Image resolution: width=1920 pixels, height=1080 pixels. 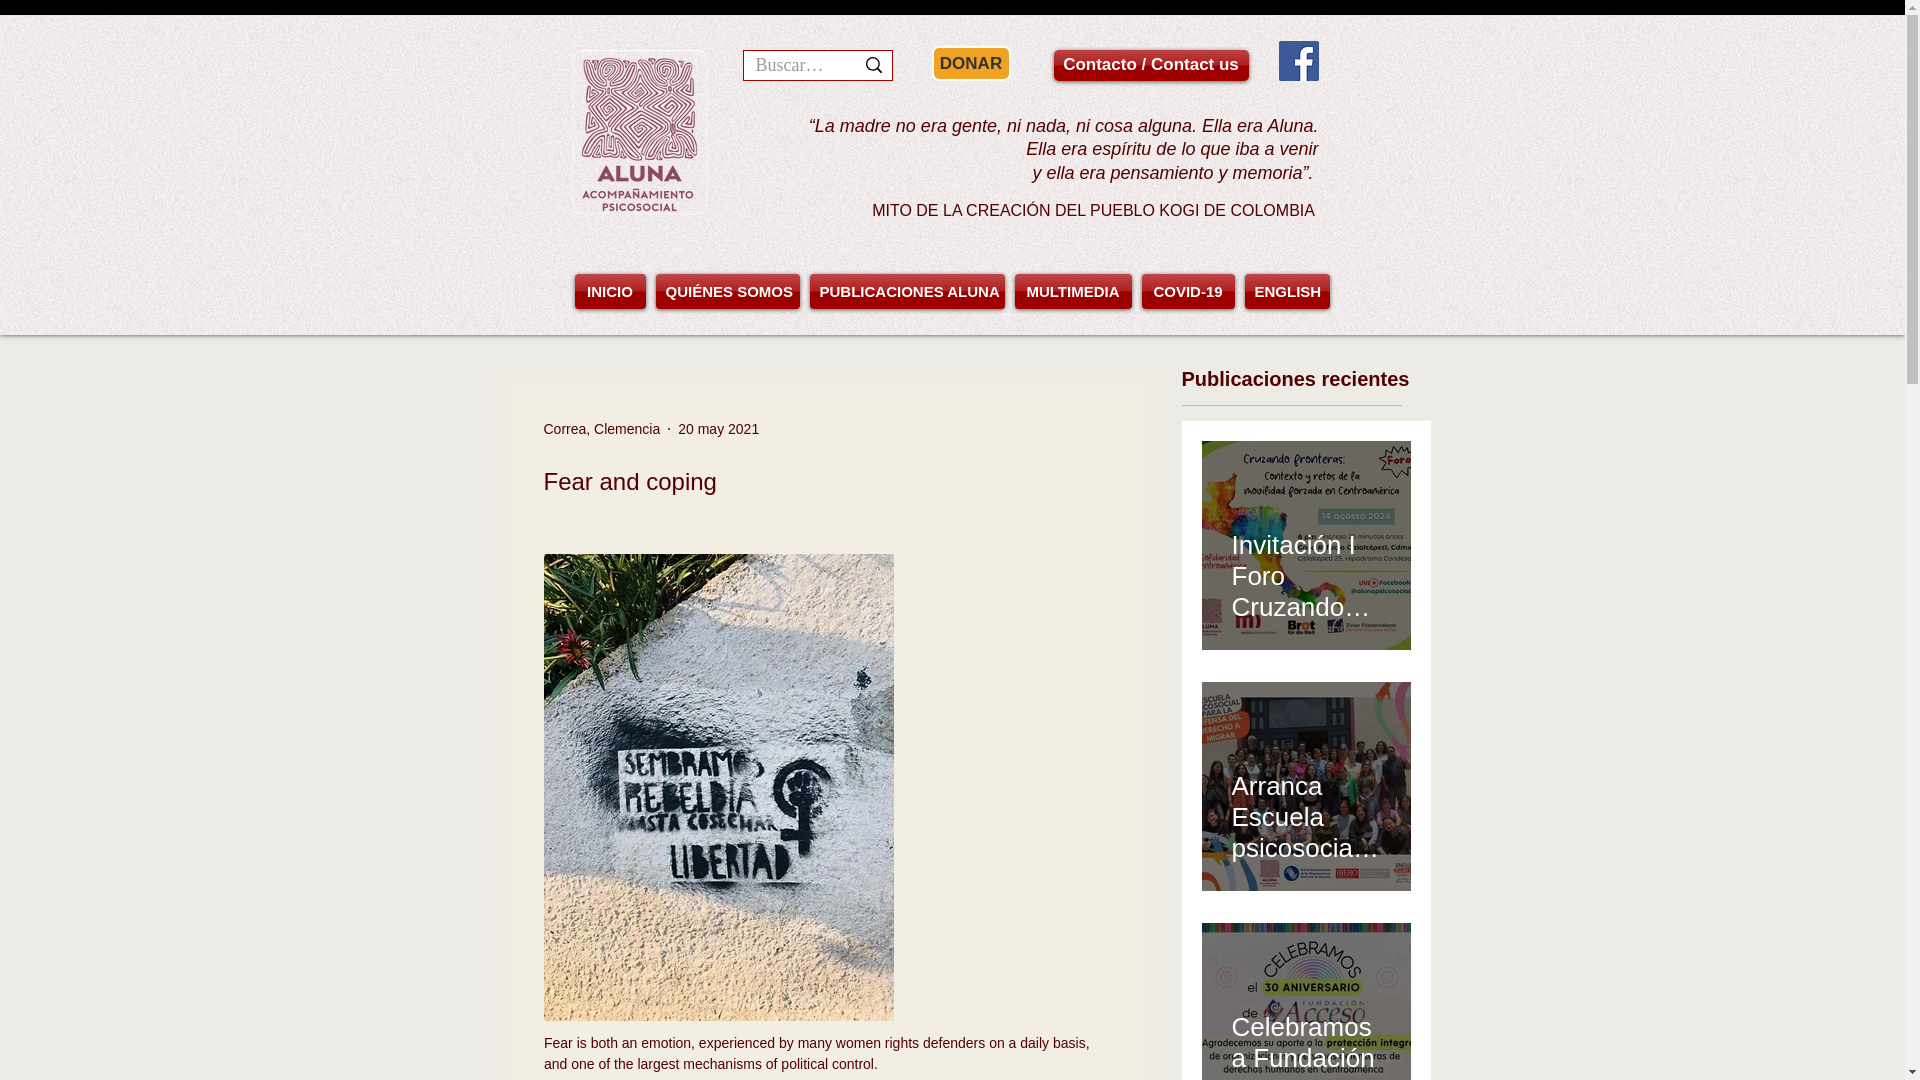 I want to click on Correa, Clemencia, so click(x=602, y=428).